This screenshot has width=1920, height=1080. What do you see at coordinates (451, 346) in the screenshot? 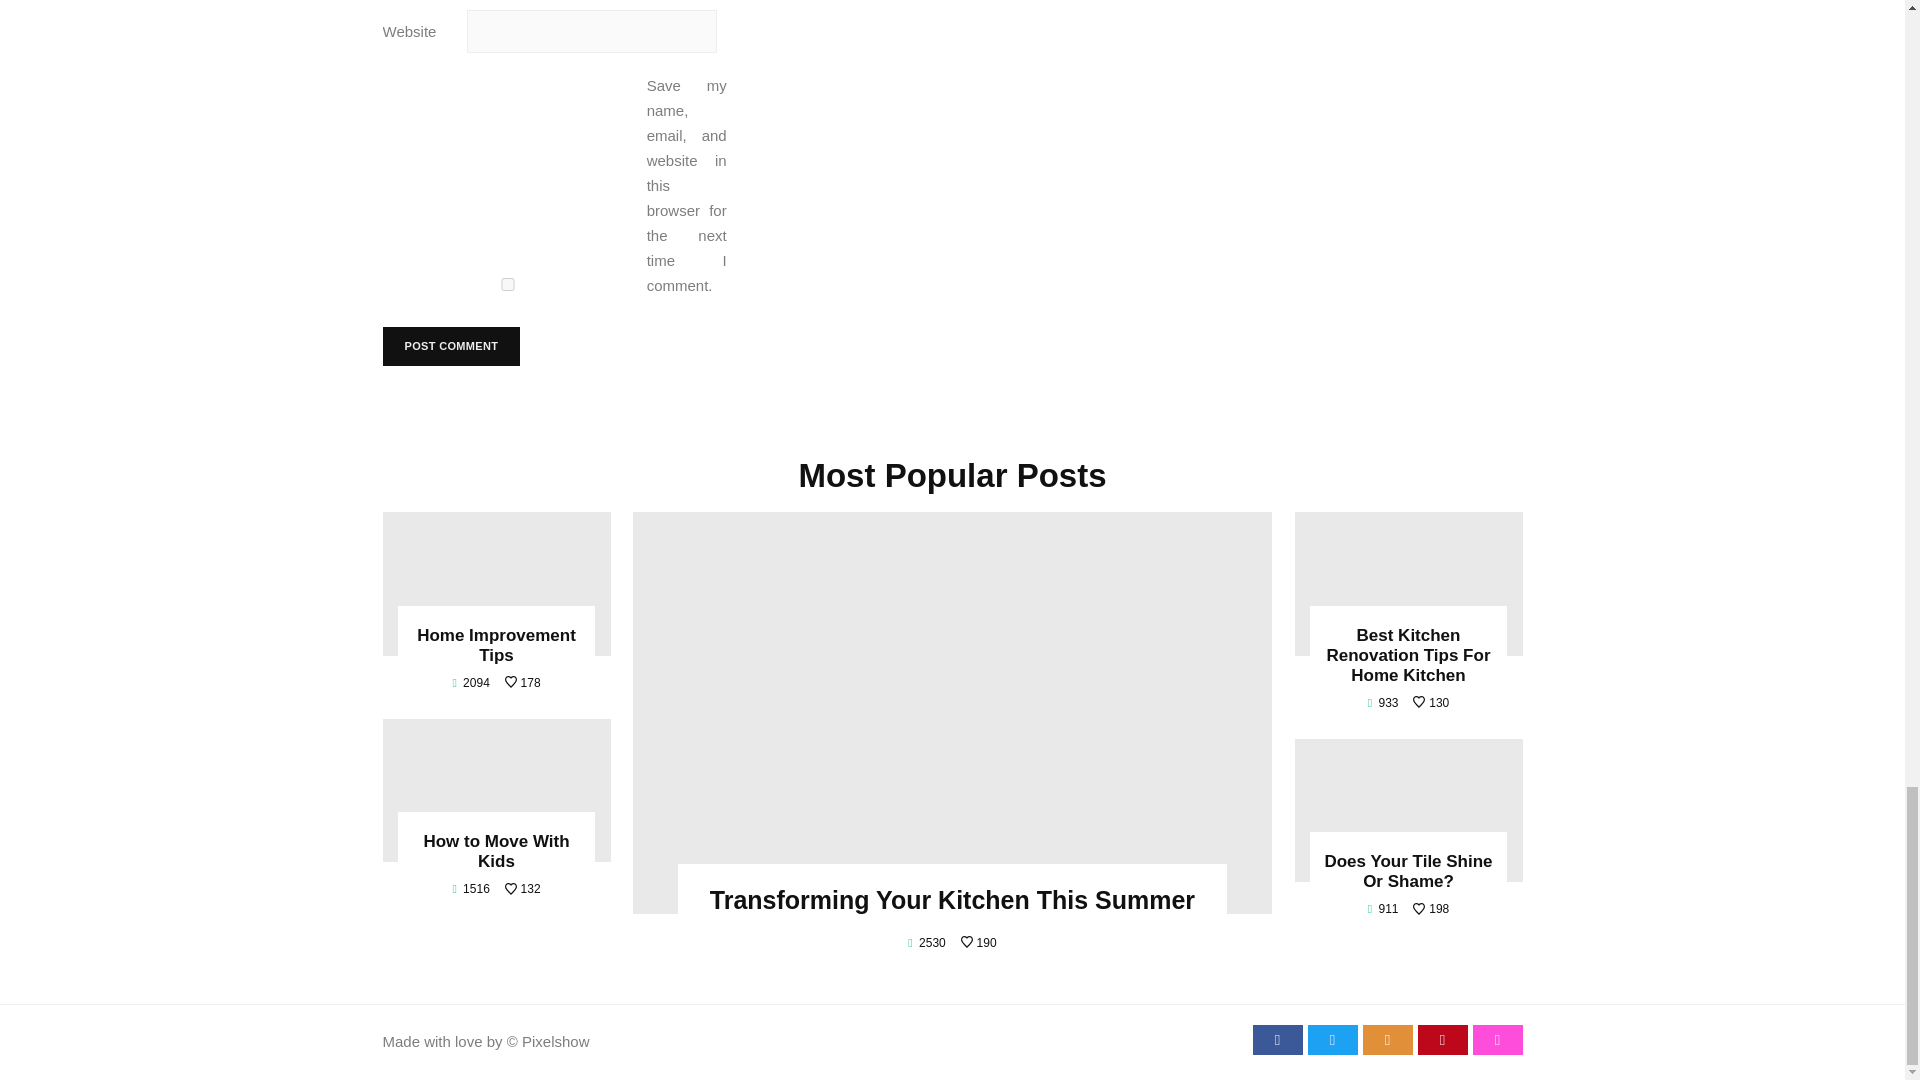
I see `Post Comment` at bounding box center [451, 346].